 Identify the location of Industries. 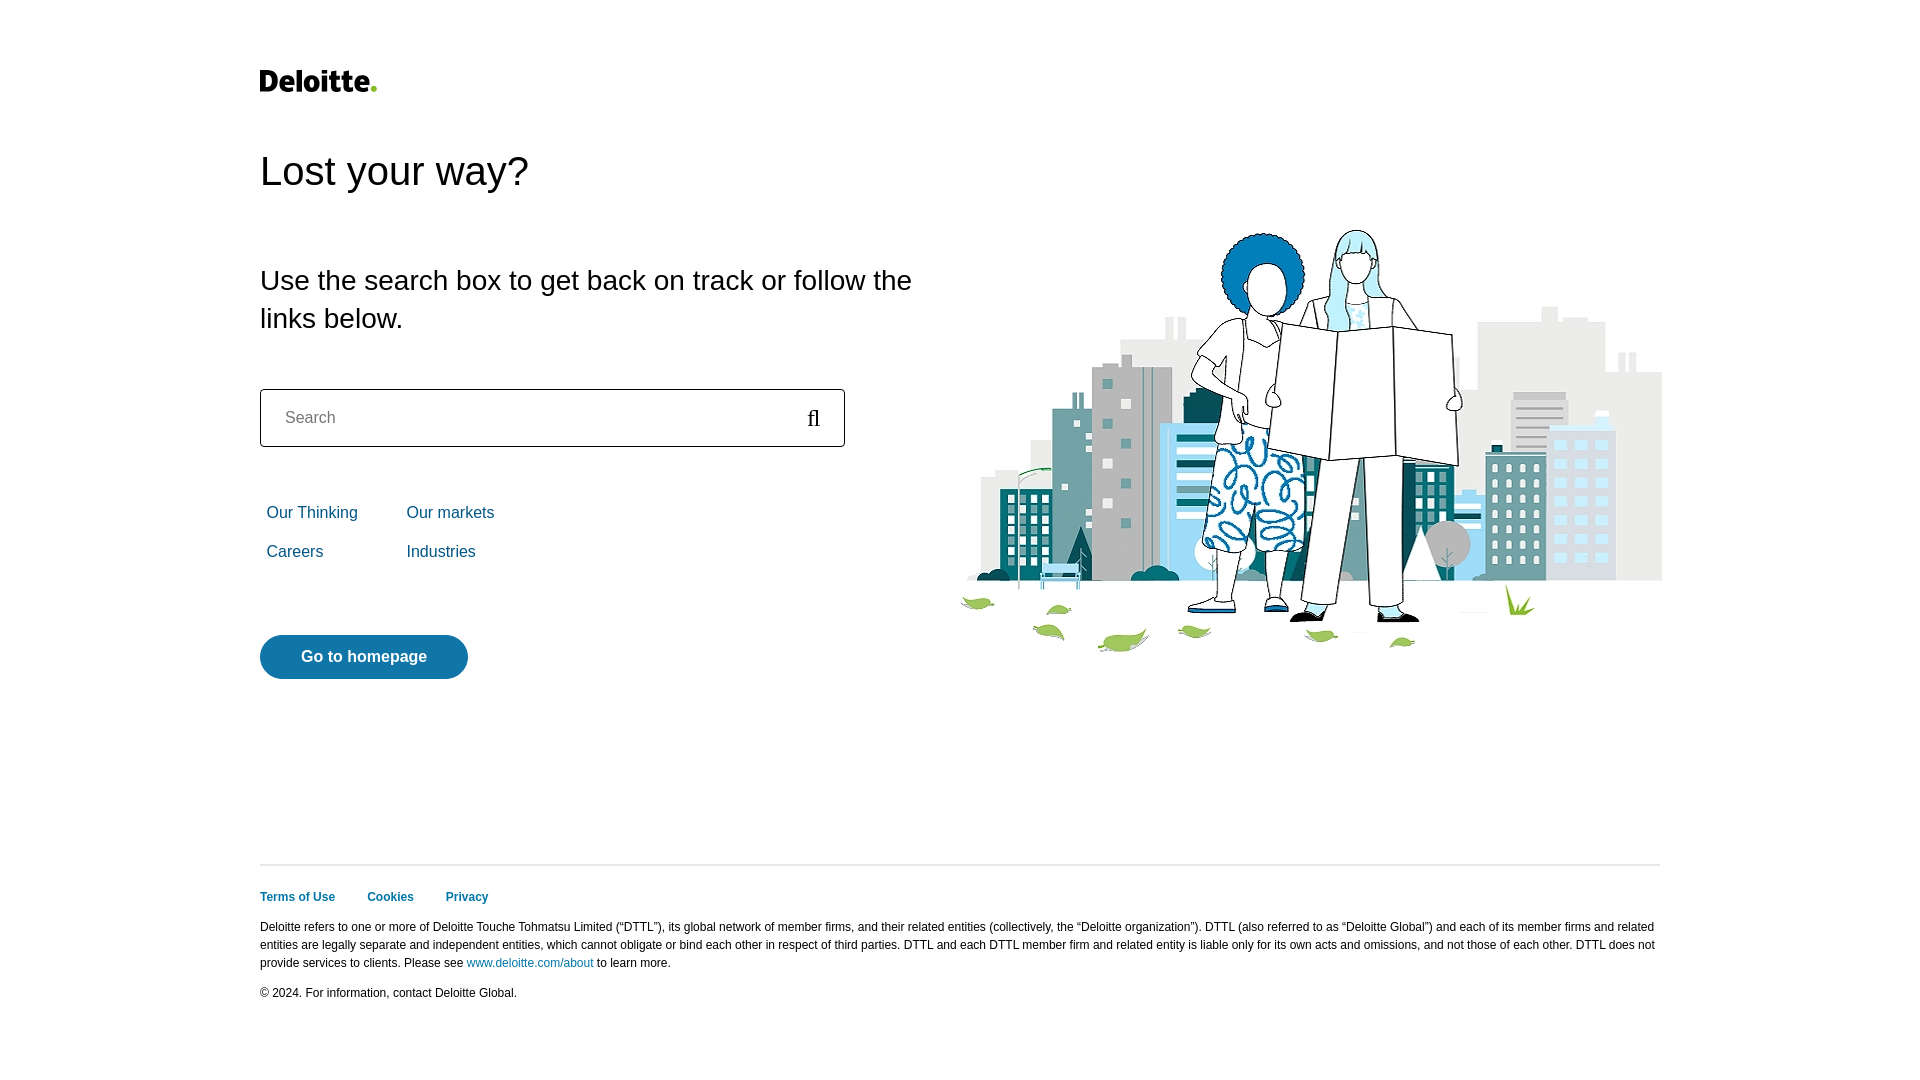
(440, 552).